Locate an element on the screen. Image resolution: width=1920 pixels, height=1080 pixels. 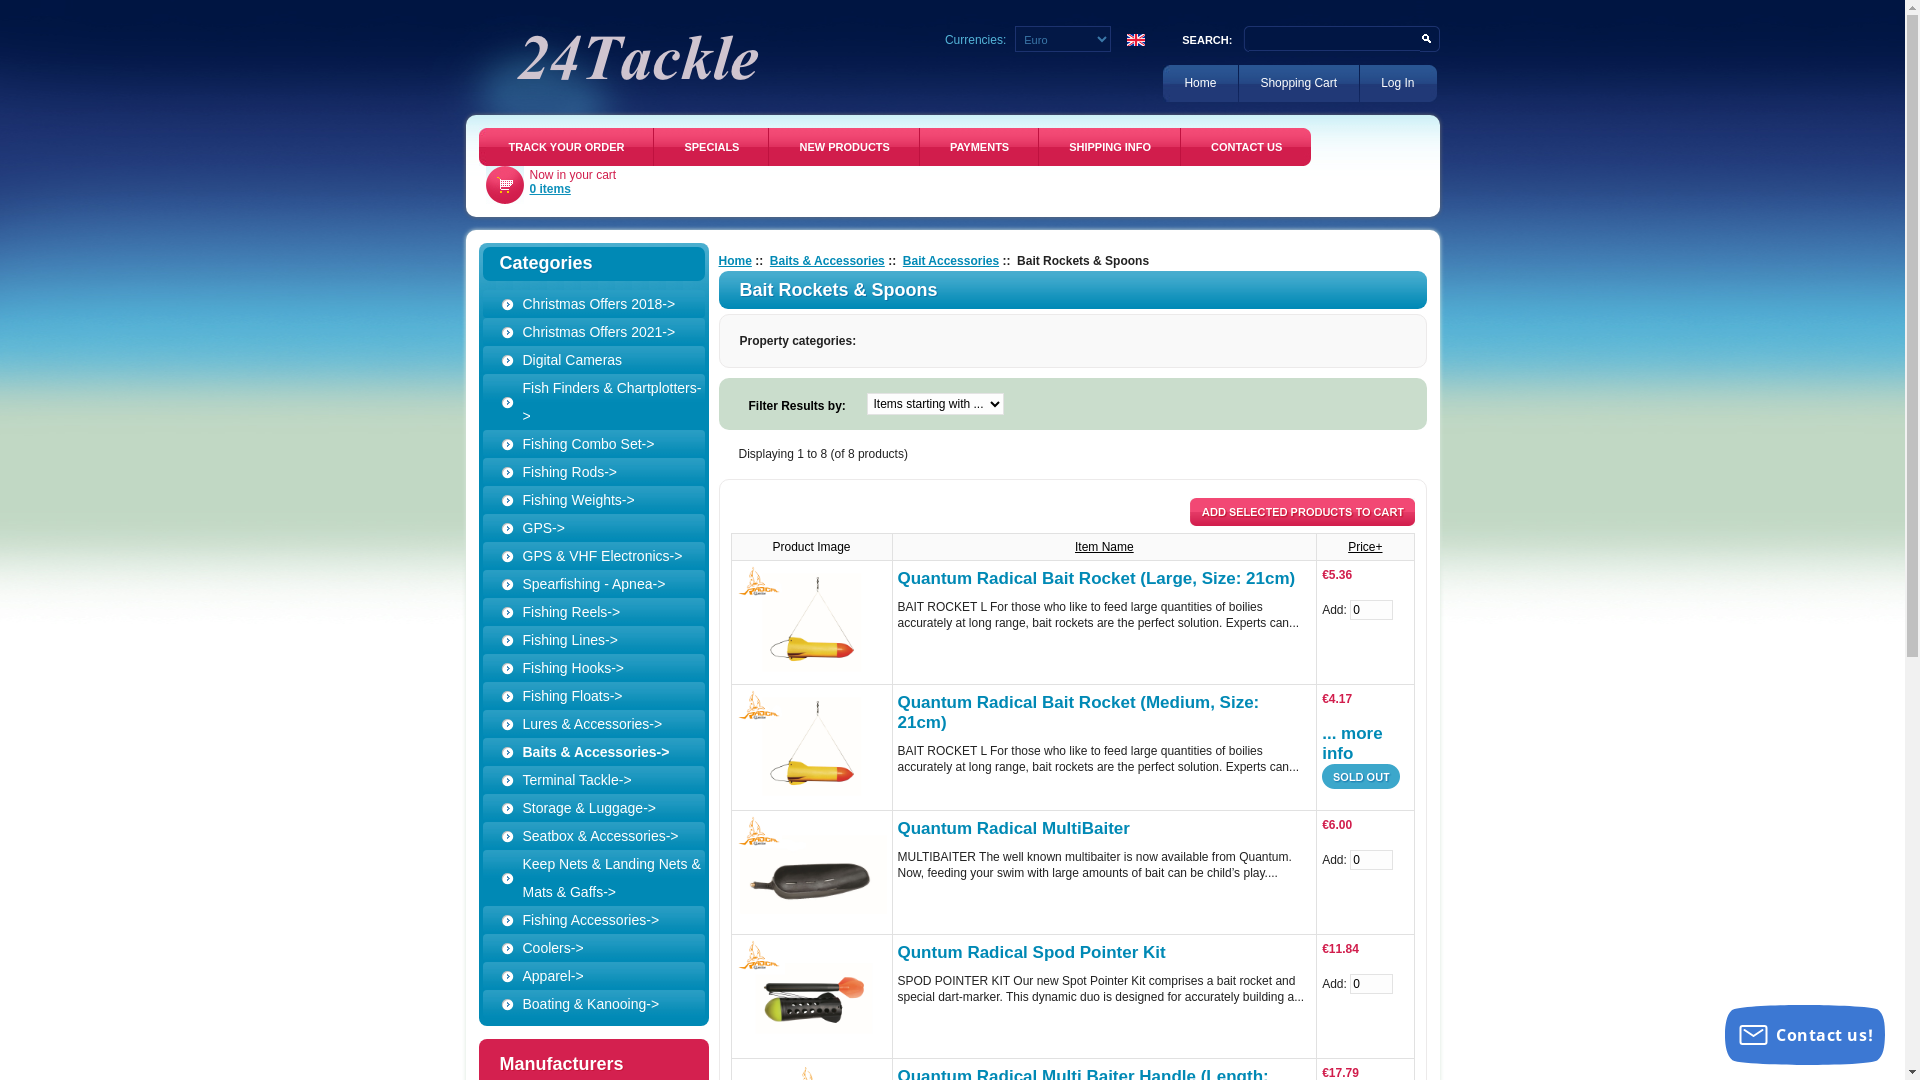
 Quantum Radical MultiBaiter  is located at coordinates (811, 872).